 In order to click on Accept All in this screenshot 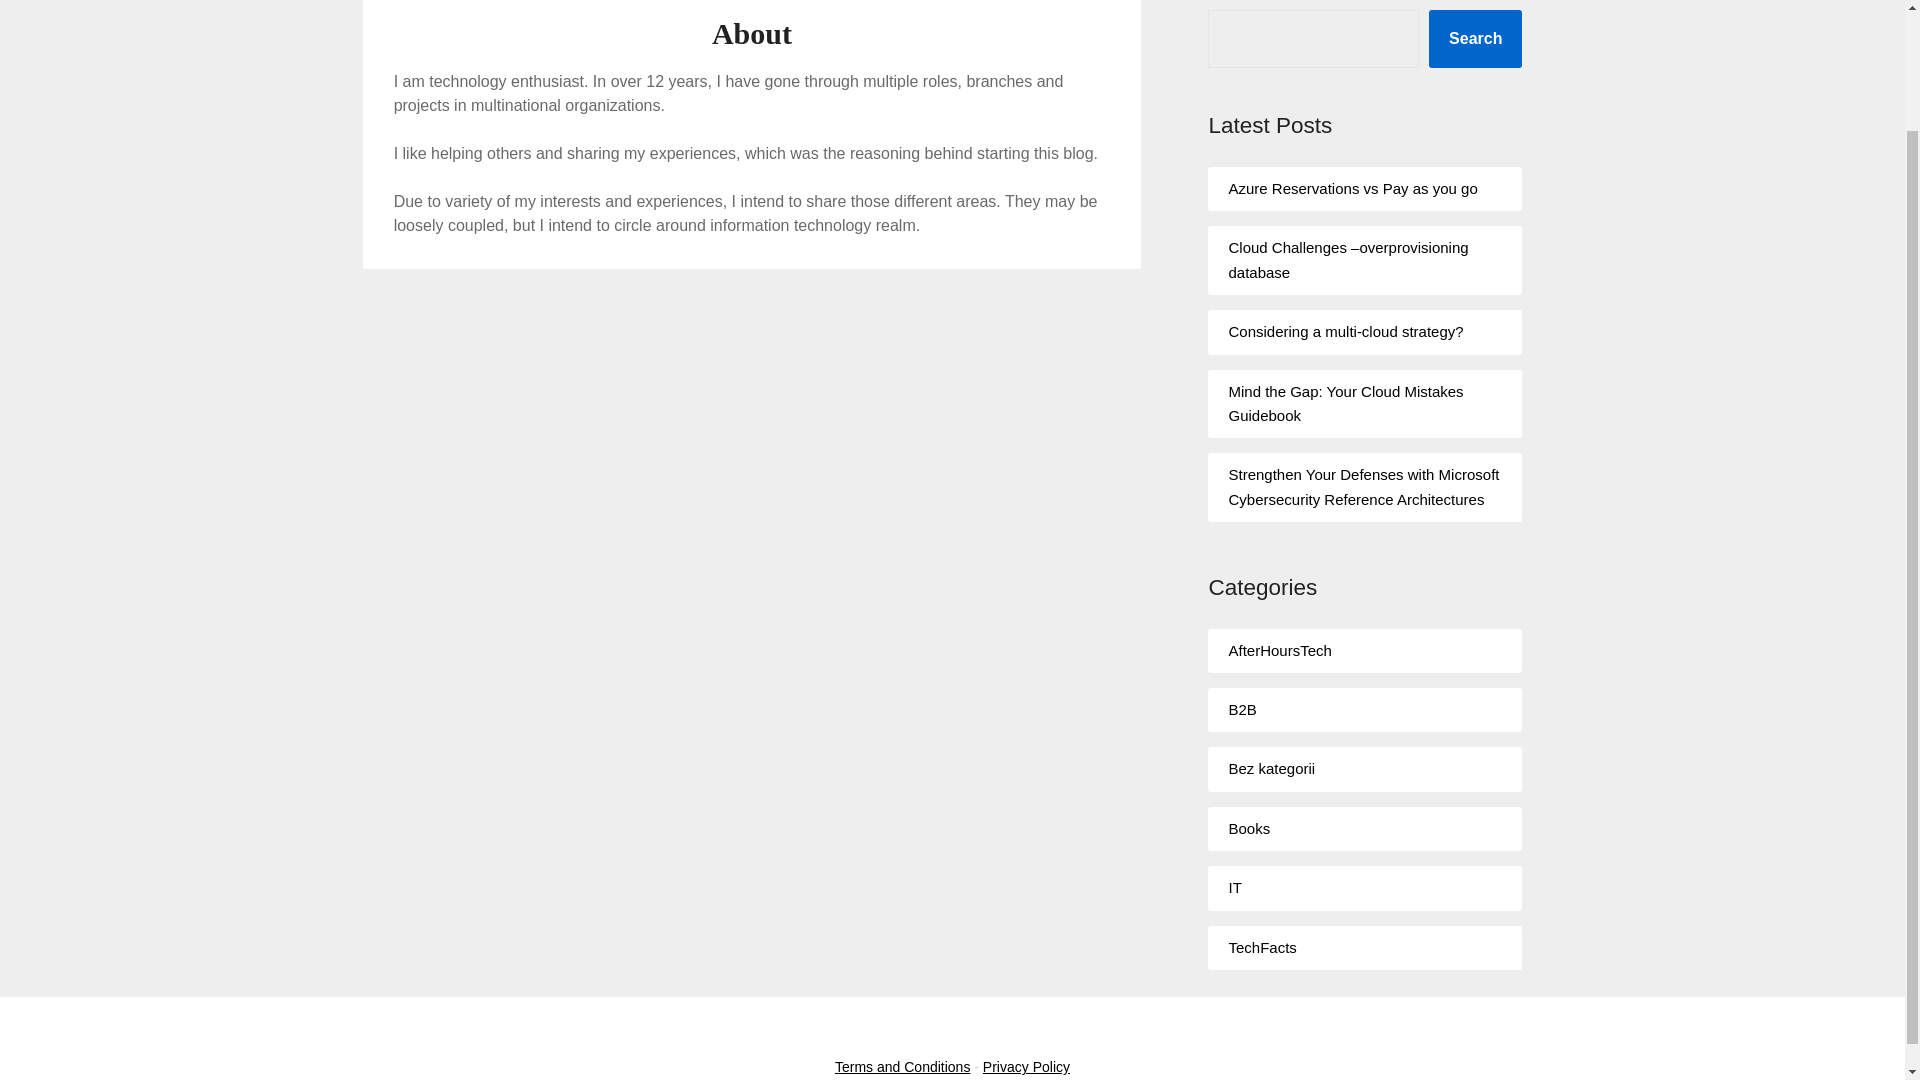, I will do `click(1844, 908)`.